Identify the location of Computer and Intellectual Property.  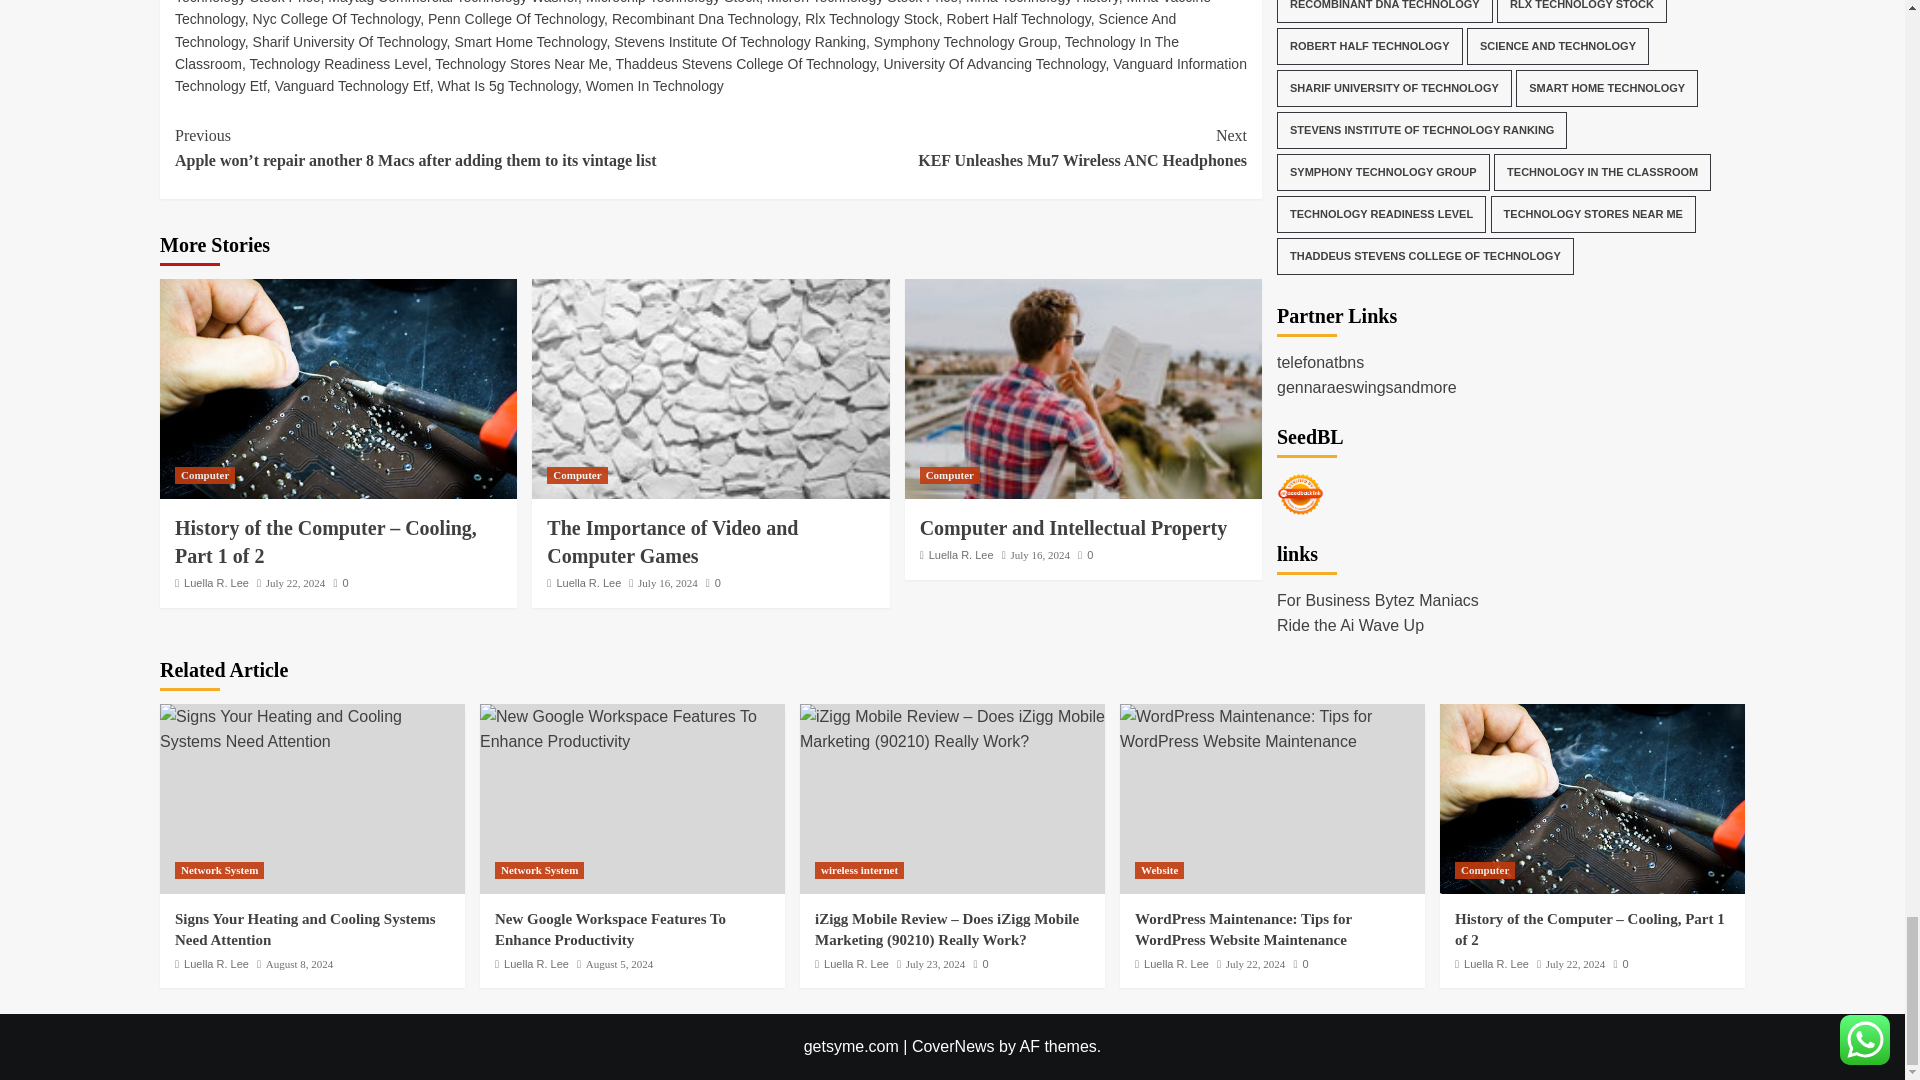
(1082, 388).